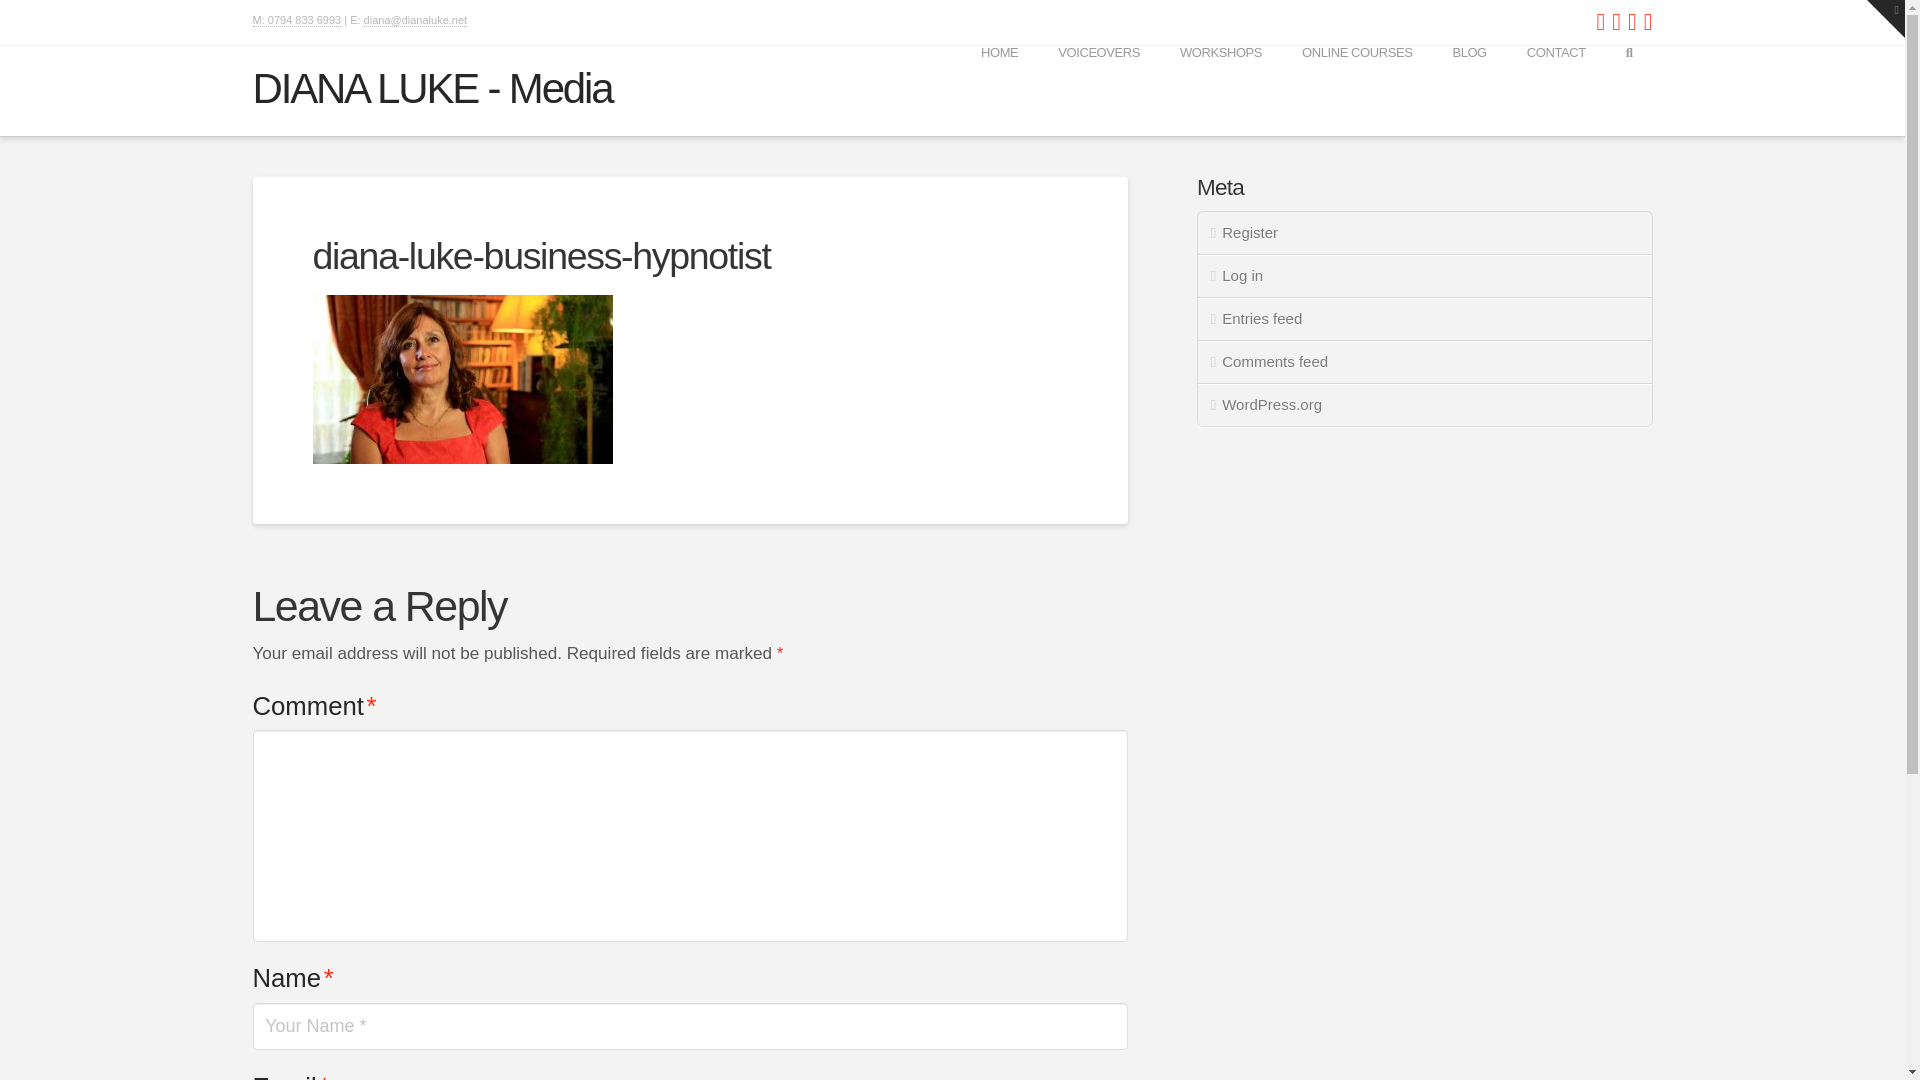 This screenshot has height=1080, width=1920. What do you see at coordinates (1098, 91) in the screenshot?
I see `VOICEOVERS` at bounding box center [1098, 91].